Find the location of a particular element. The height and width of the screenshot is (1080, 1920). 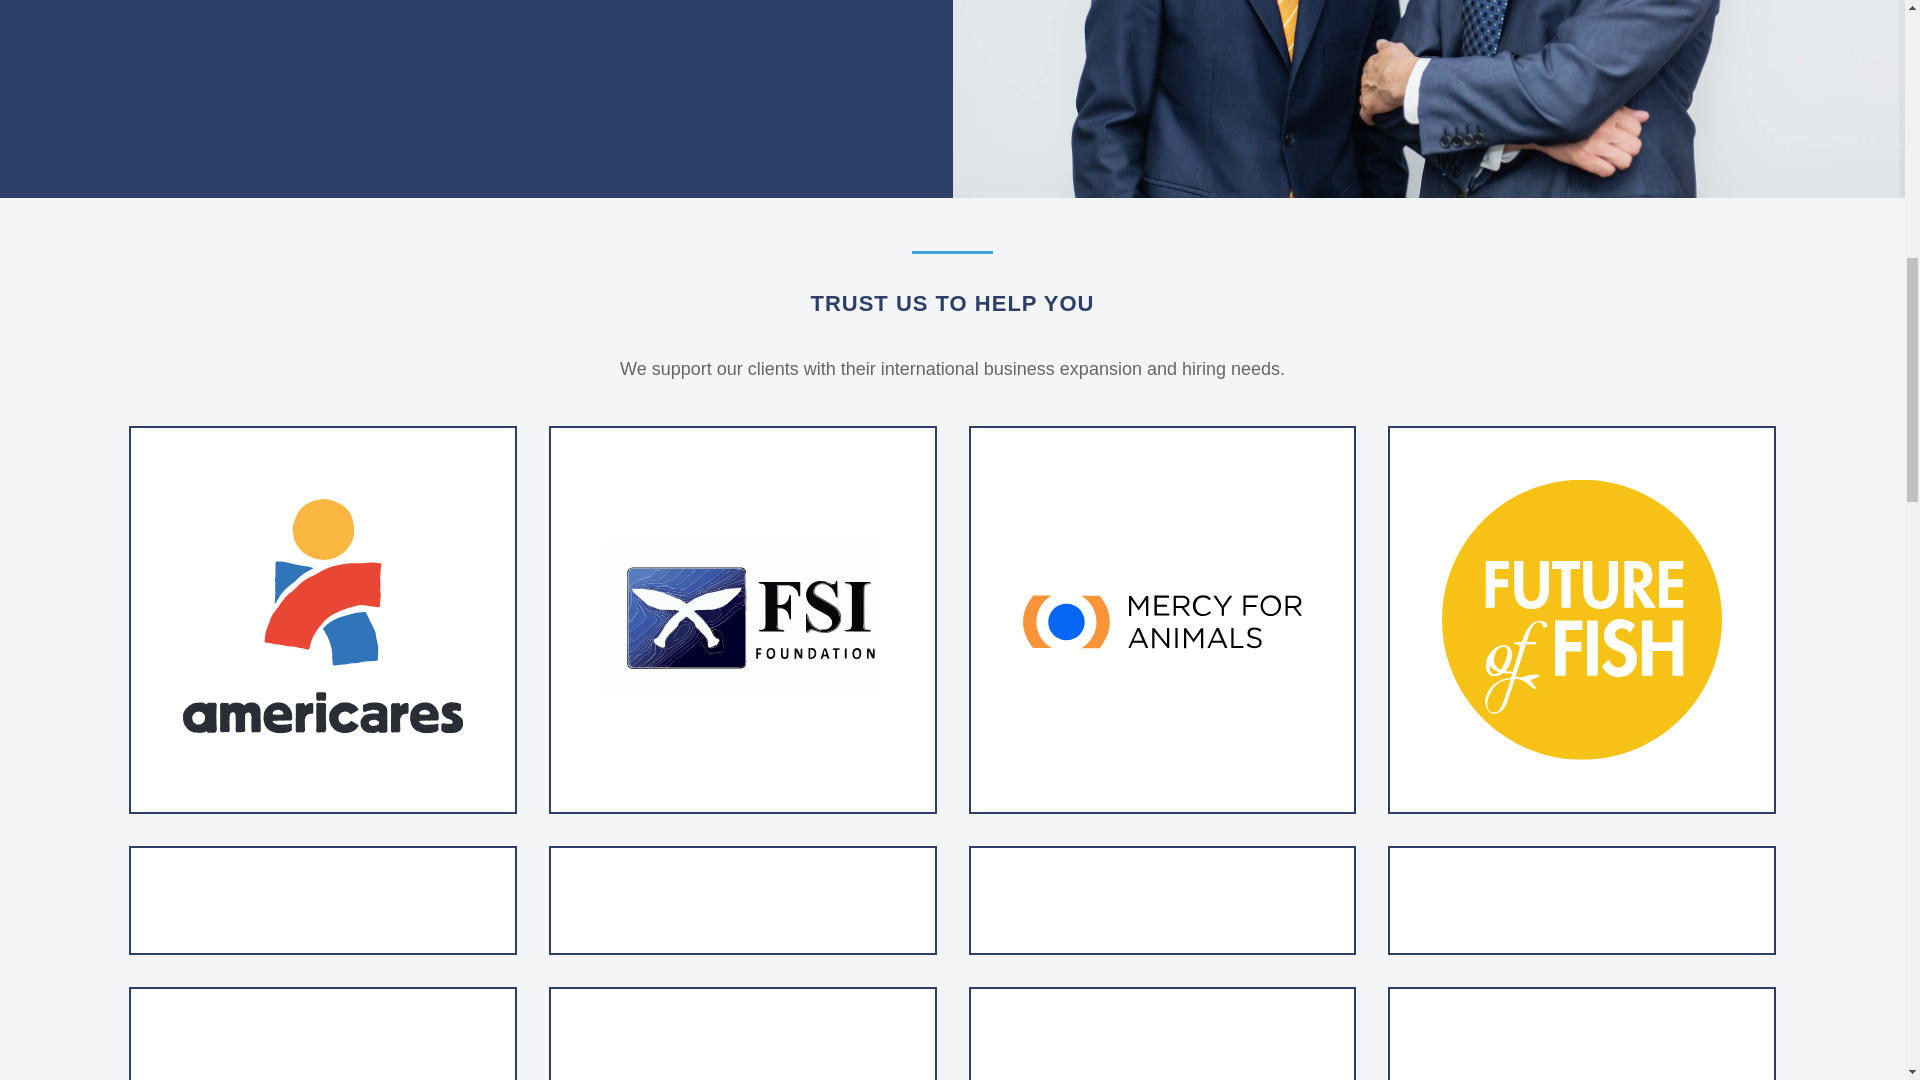

future-of-fish-ngo.svg is located at coordinates (1582, 620).